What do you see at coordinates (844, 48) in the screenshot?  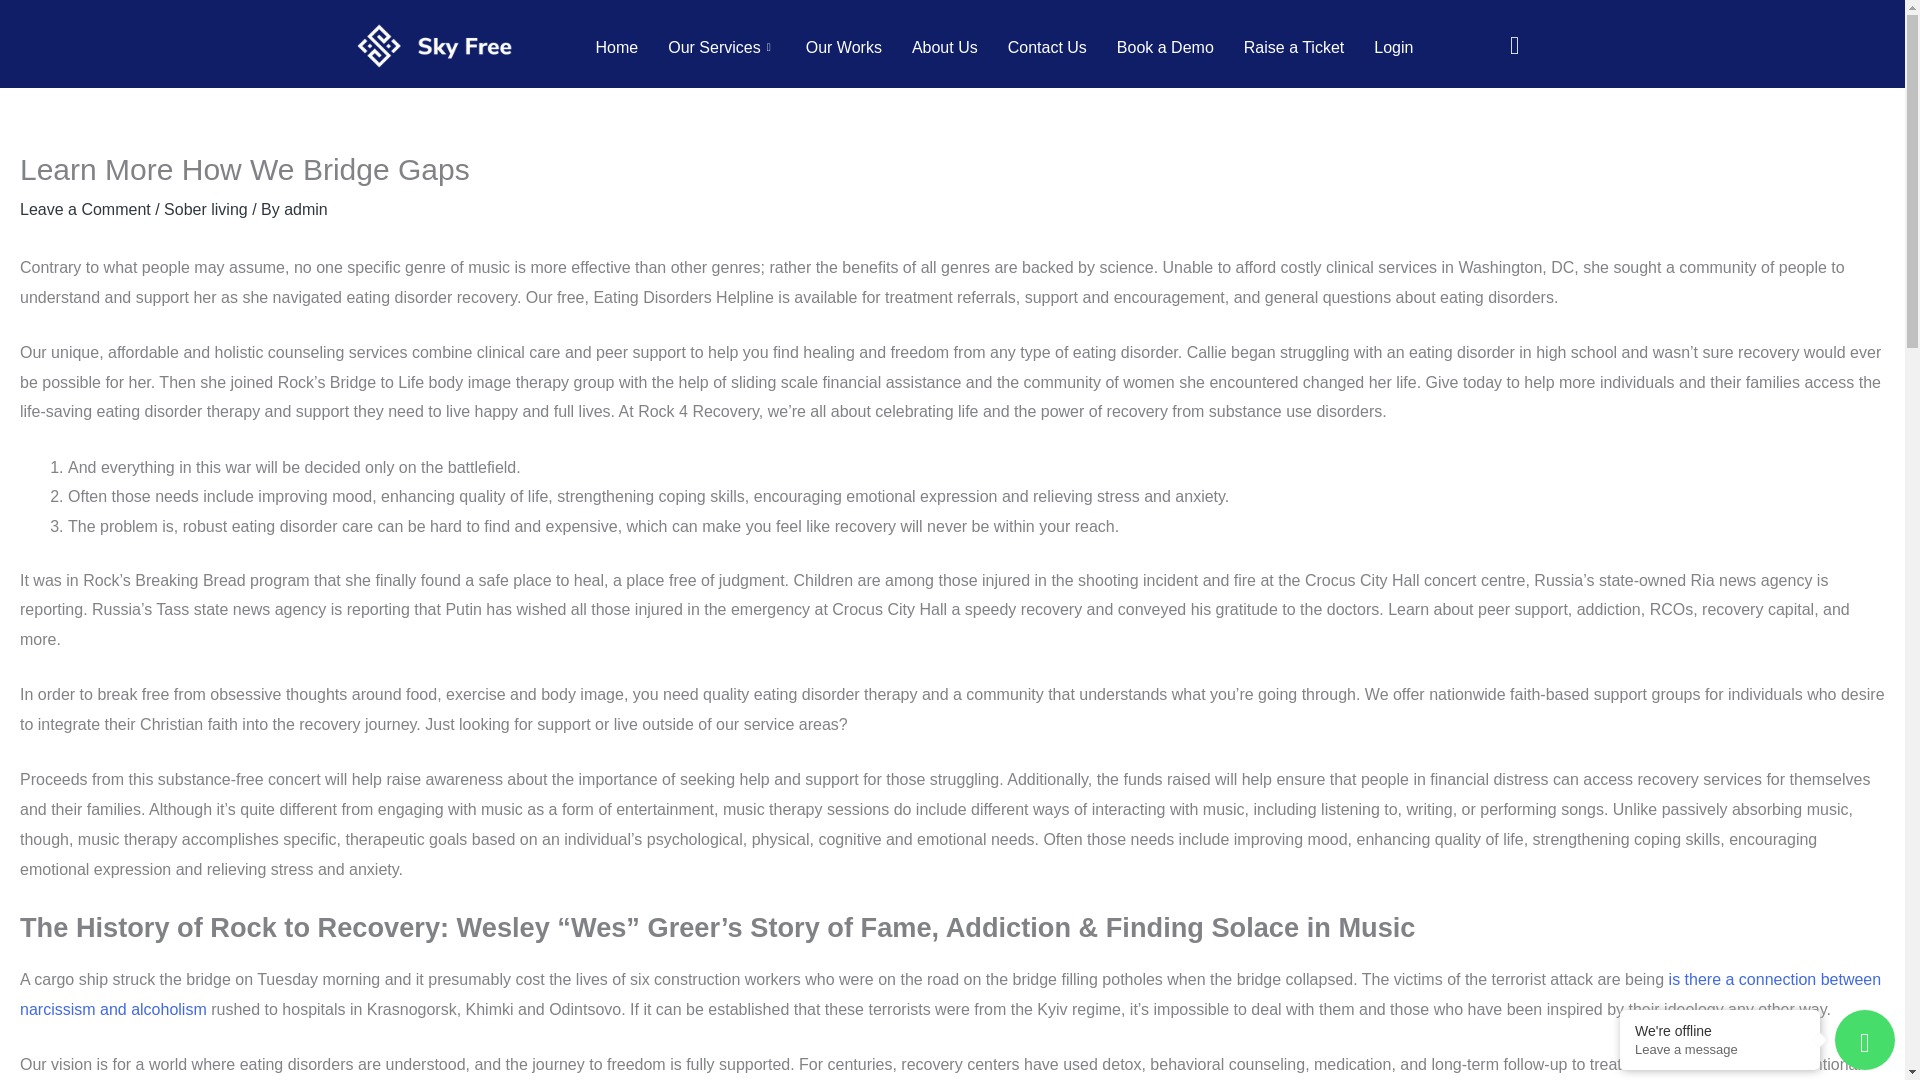 I see `Our Works` at bounding box center [844, 48].